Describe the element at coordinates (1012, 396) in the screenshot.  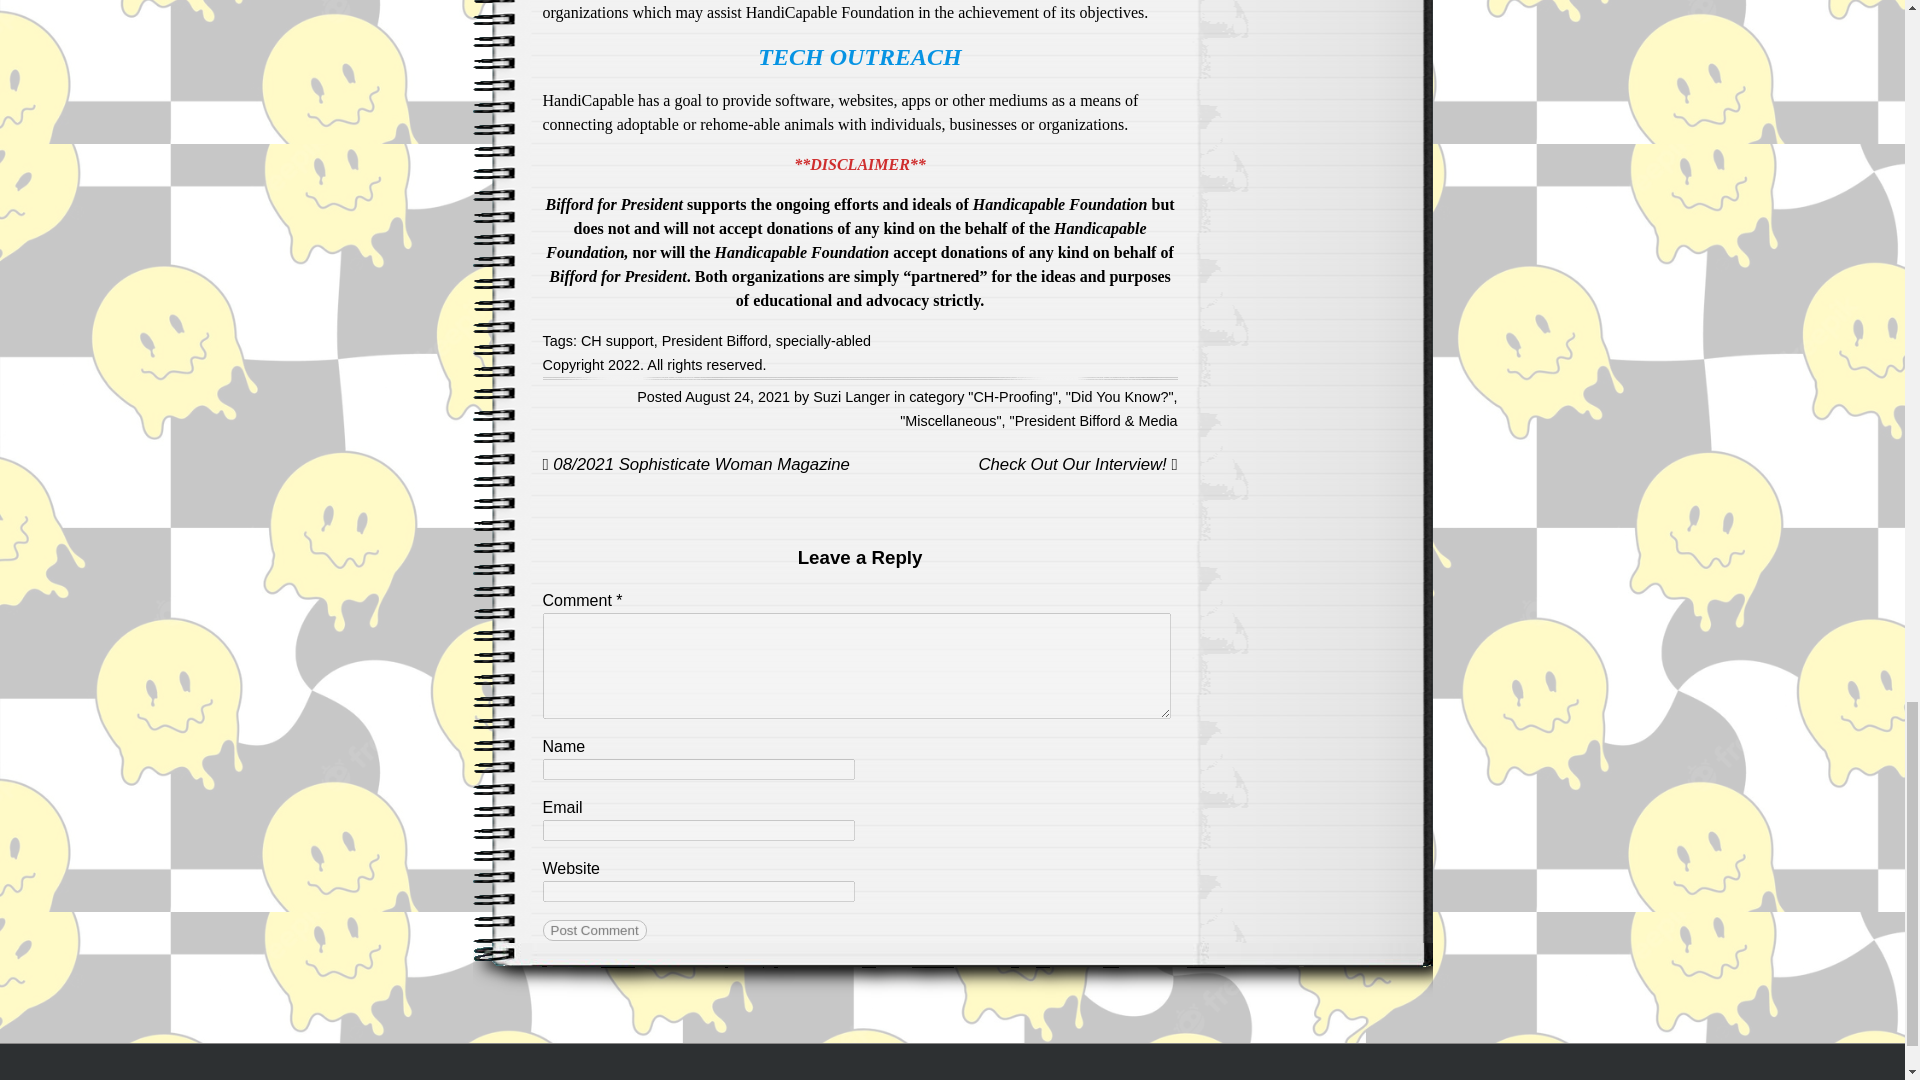
I see `CH-Proofing` at that location.